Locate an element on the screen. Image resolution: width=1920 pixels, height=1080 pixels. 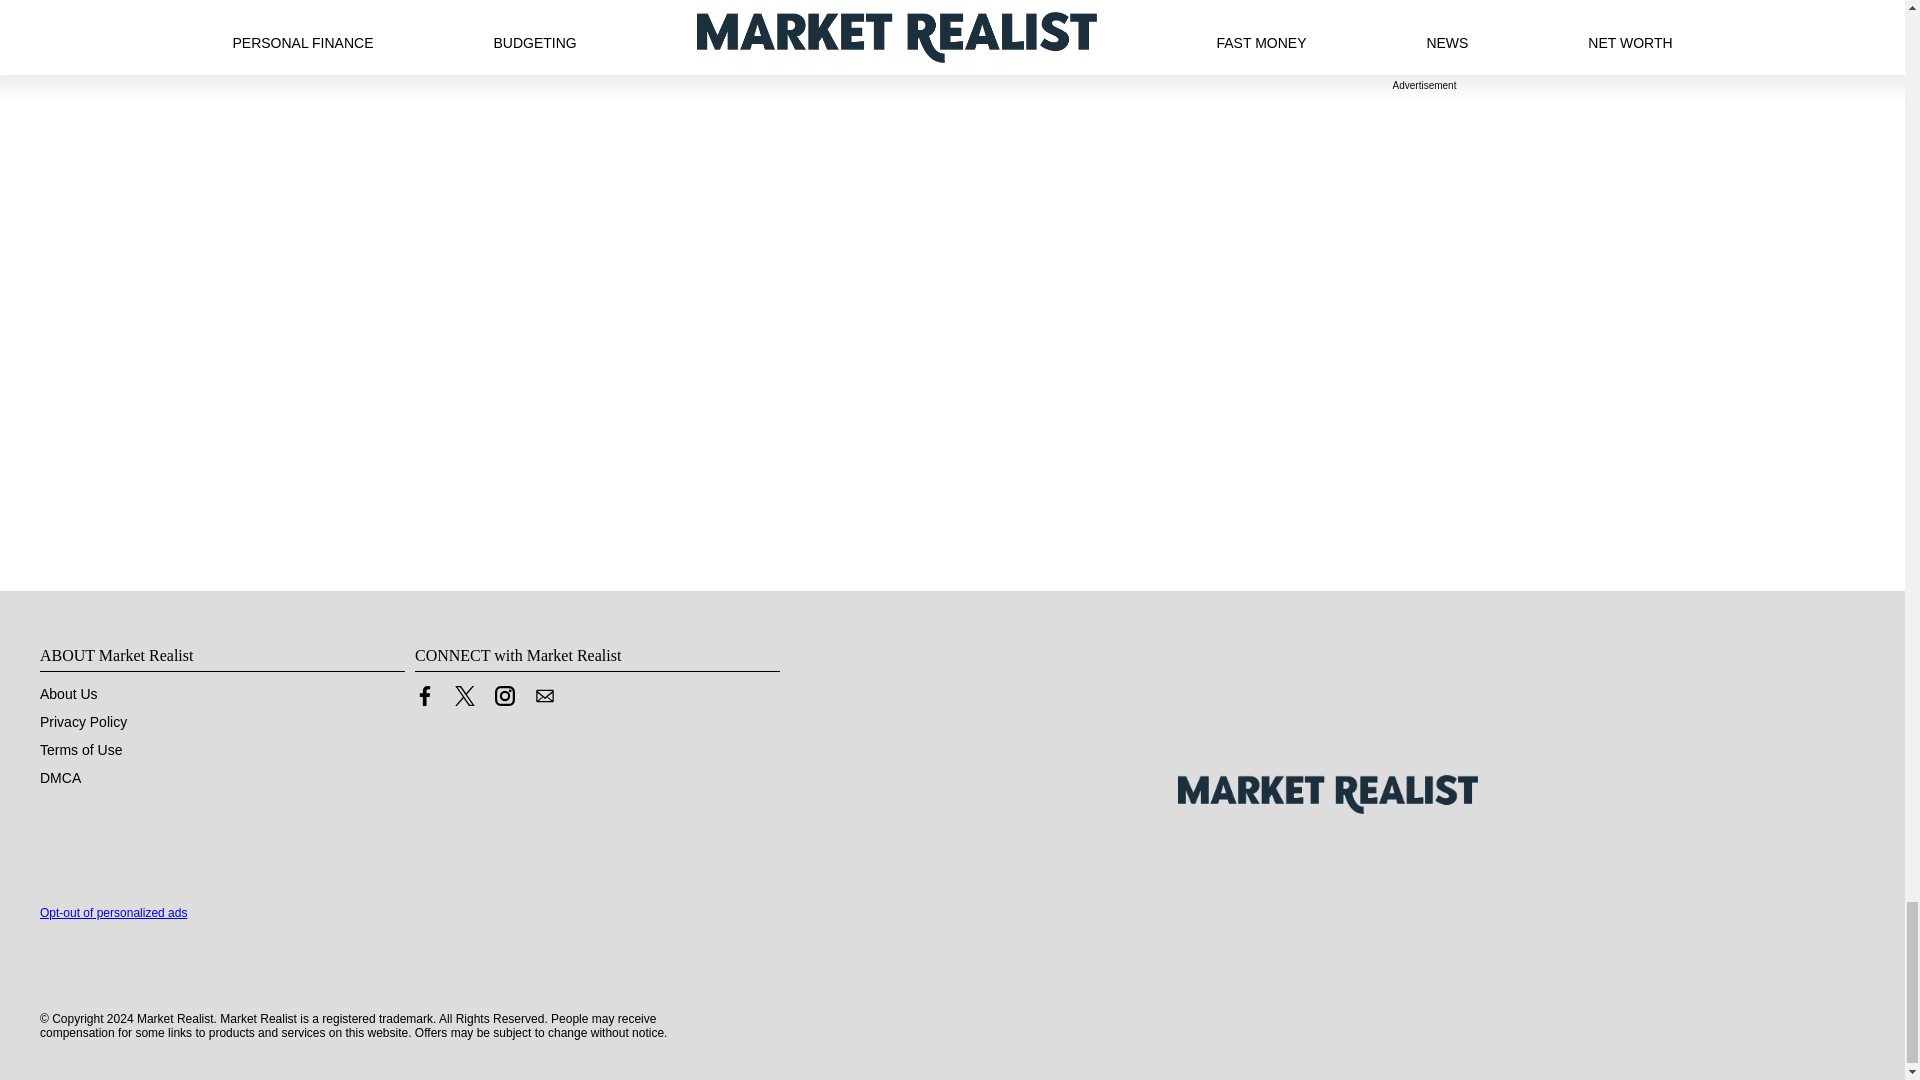
Contact us by Email is located at coordinates (544, 700).